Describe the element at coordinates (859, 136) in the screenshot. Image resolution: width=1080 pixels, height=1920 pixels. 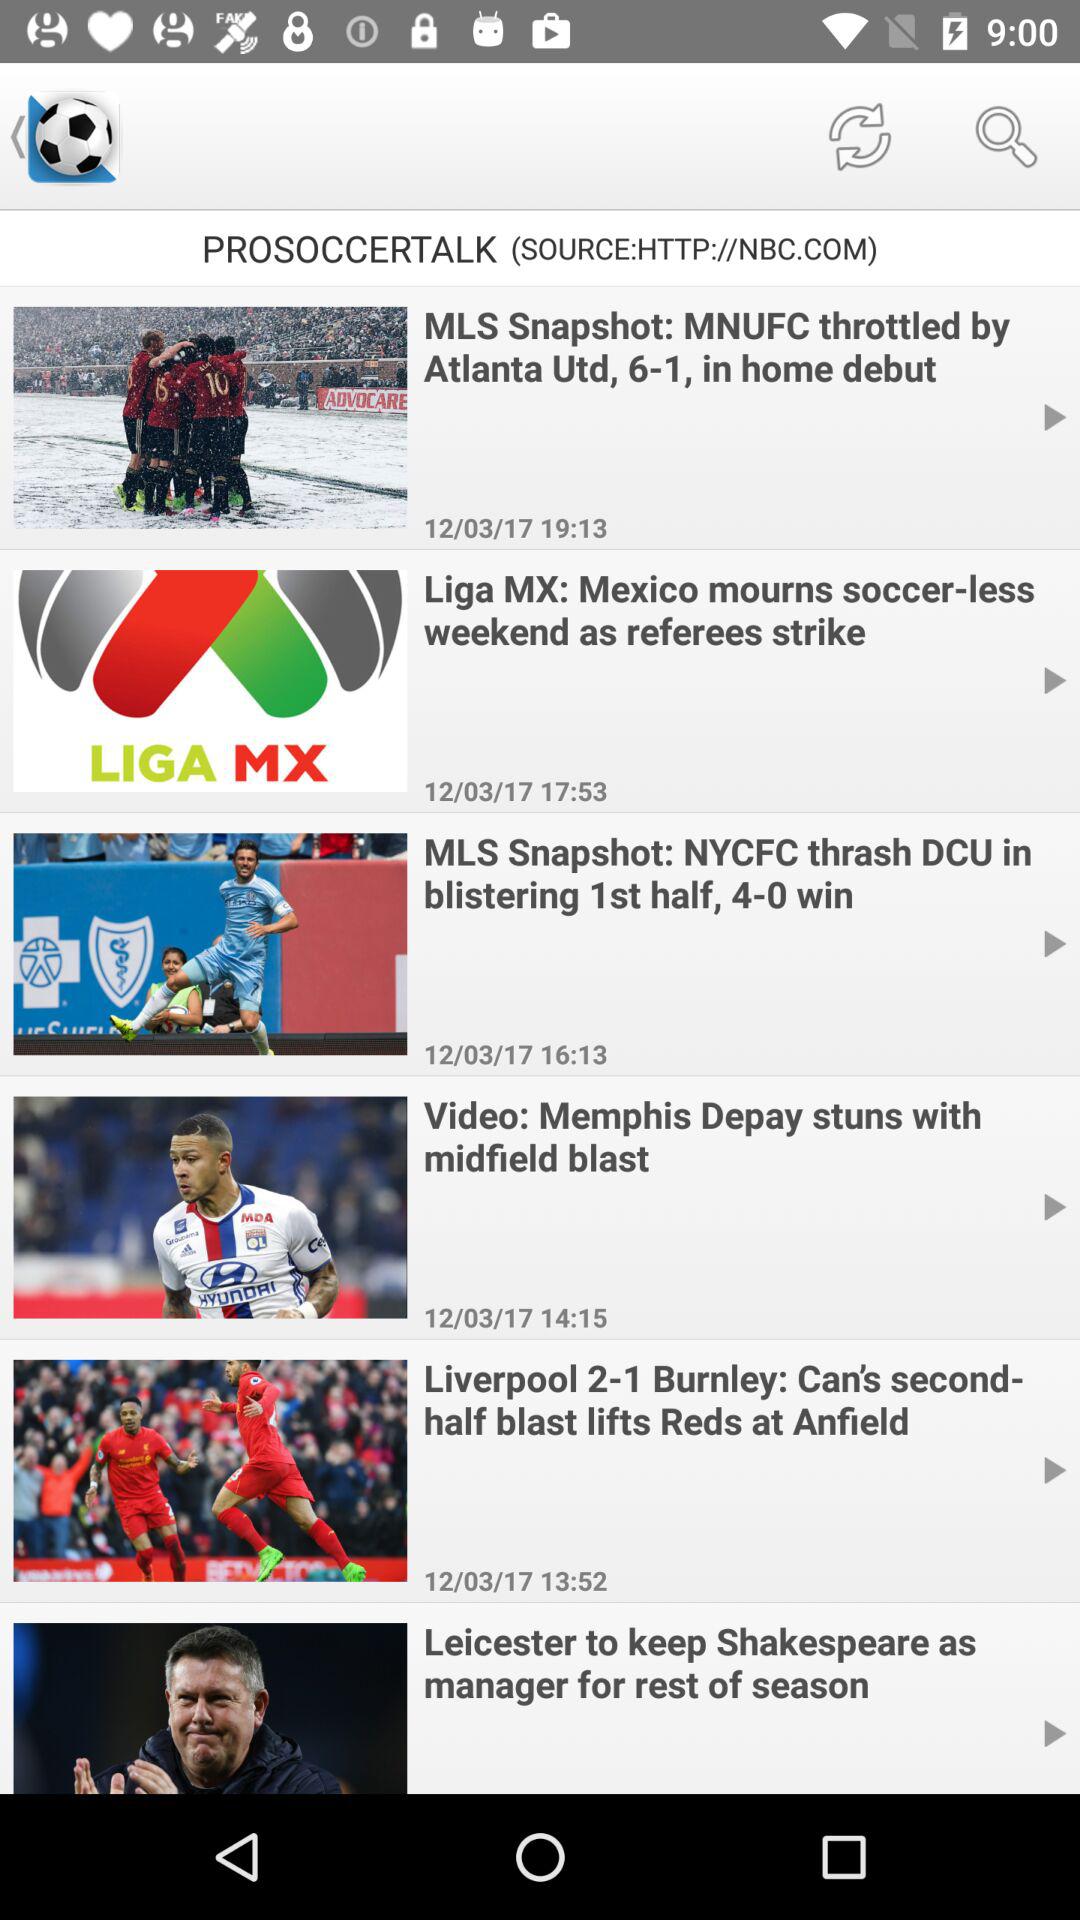
I see `turn off the icon above the source http nbc icon` at that location.